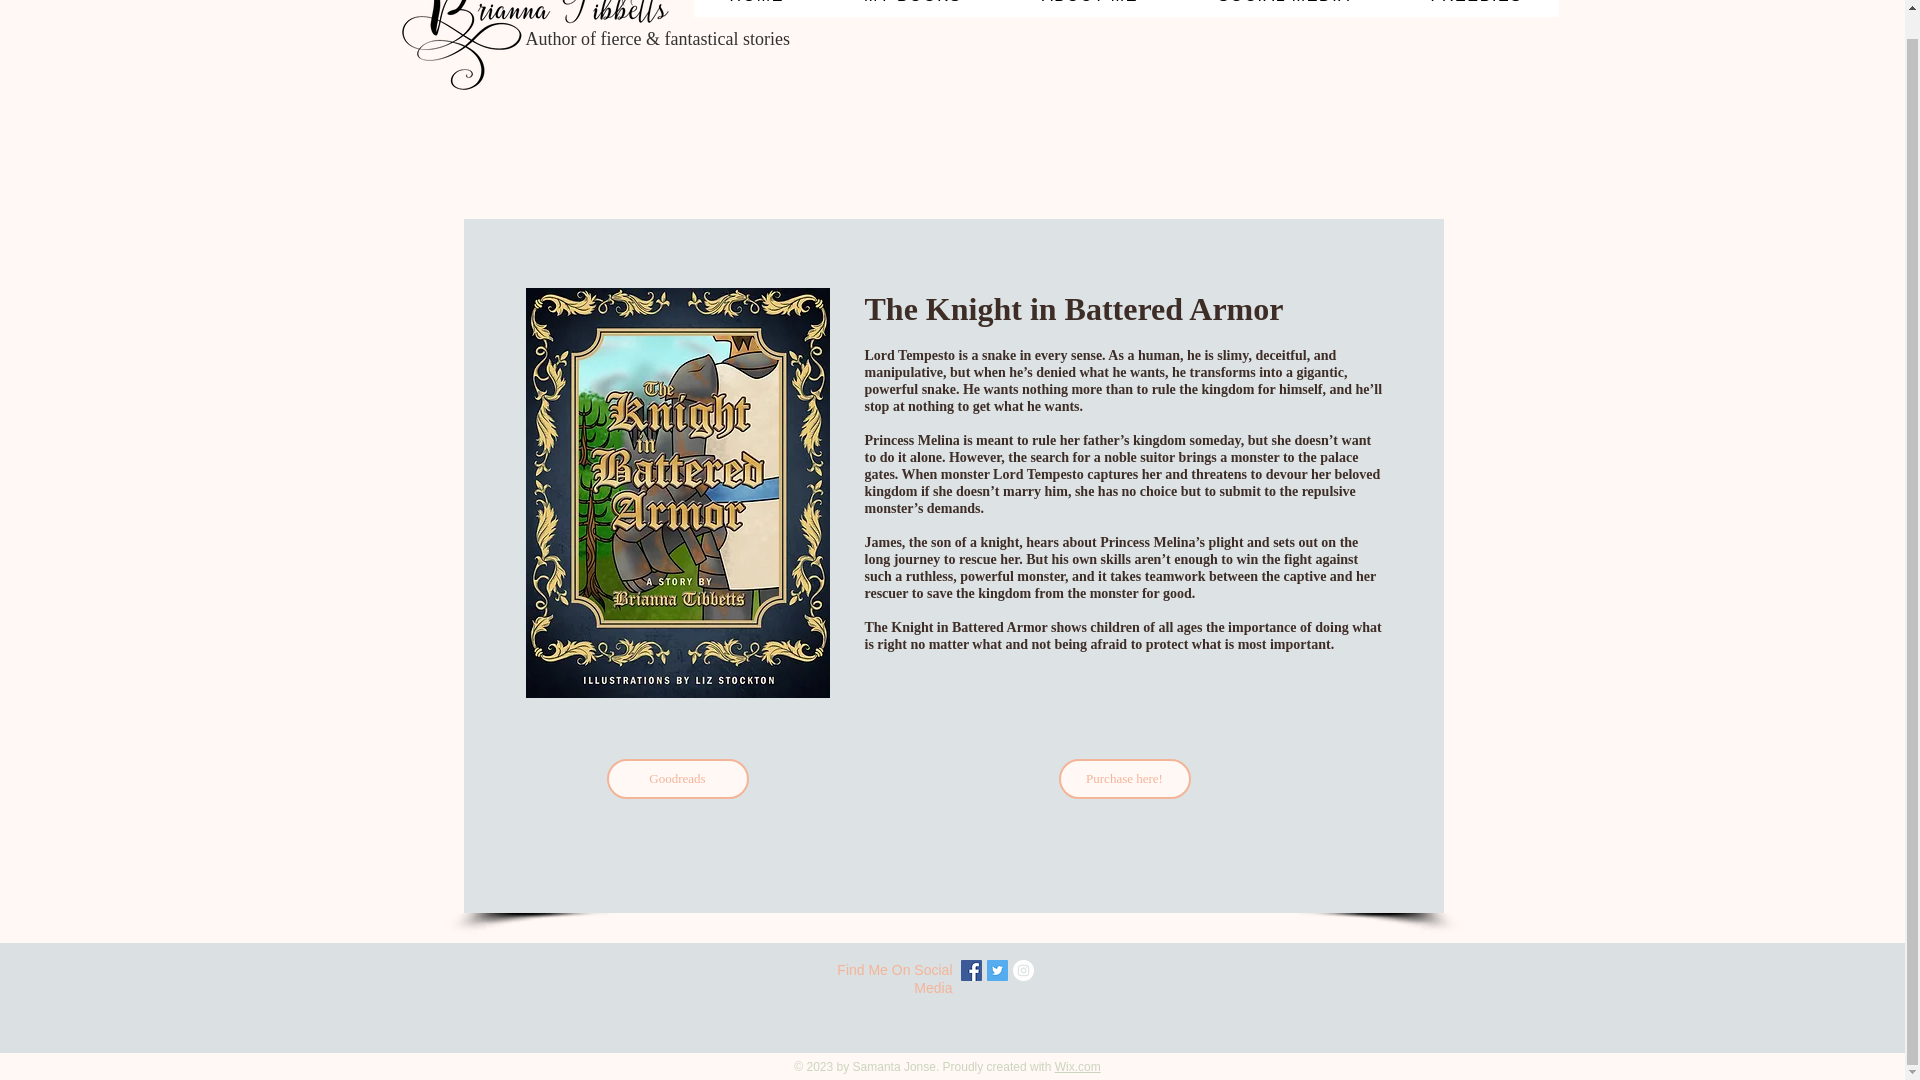  I want to click on Purchase here!, so click(1124, 779).